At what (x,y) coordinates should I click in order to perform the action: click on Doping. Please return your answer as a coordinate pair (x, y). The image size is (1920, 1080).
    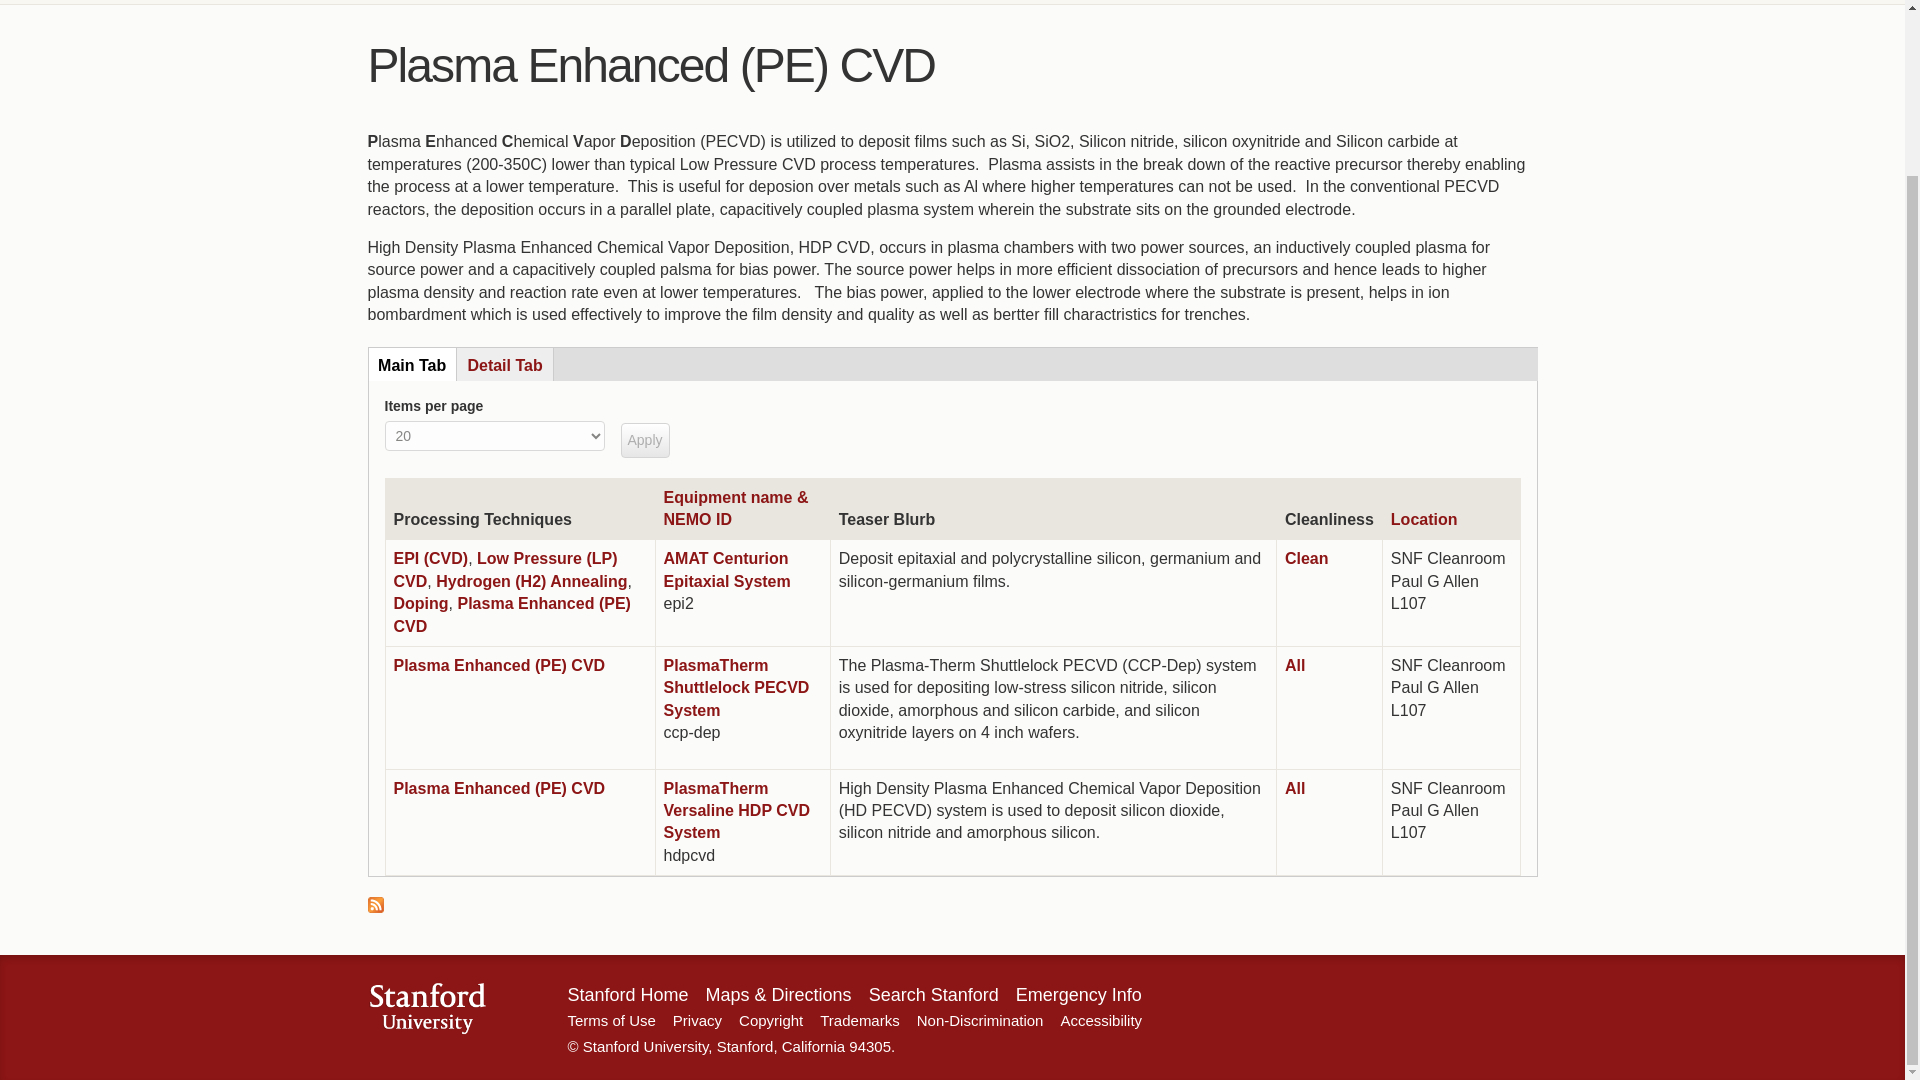
    Looking at the image, I should click on (421, 604).